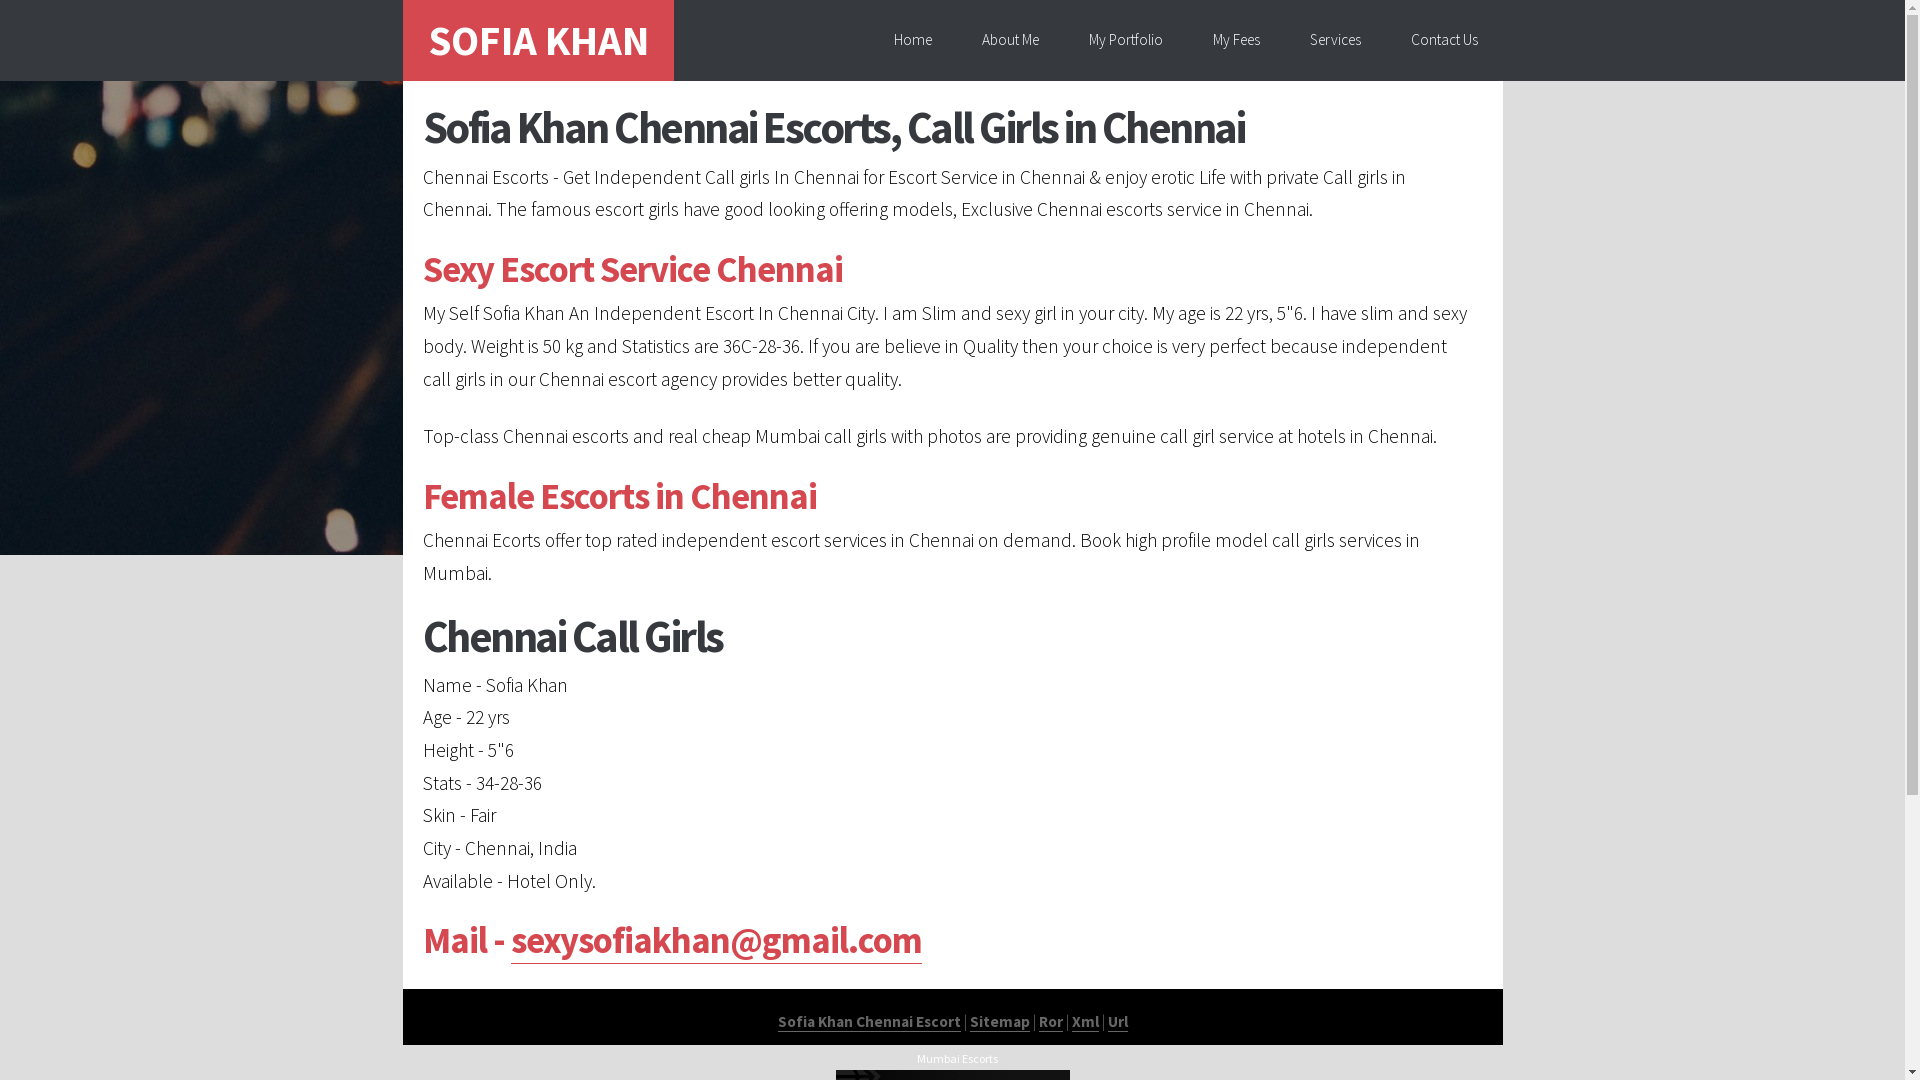 This screenshot has width=1920, height=1080. Describe the element at coordinates (870, 1022) in the screenshot. I see `Sofia Khan Chennai Escort` at that location.